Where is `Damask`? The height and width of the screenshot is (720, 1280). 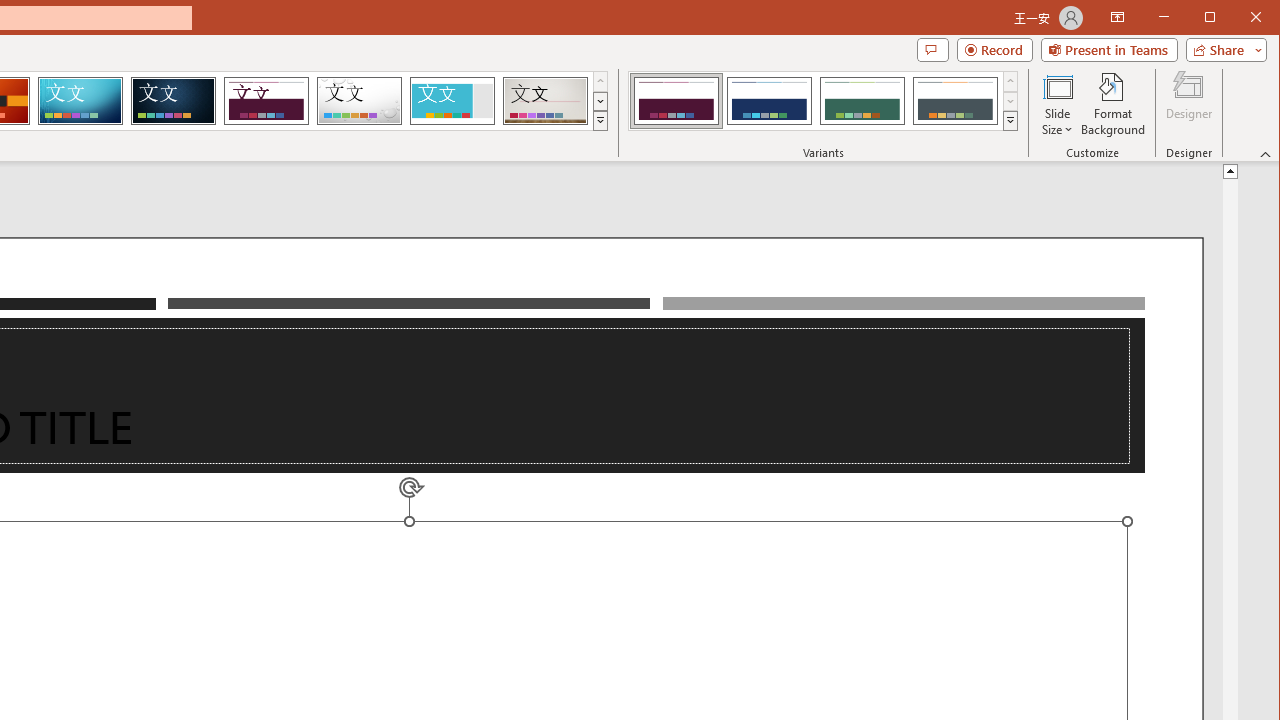
Damask is located at coordinates (173, 100).